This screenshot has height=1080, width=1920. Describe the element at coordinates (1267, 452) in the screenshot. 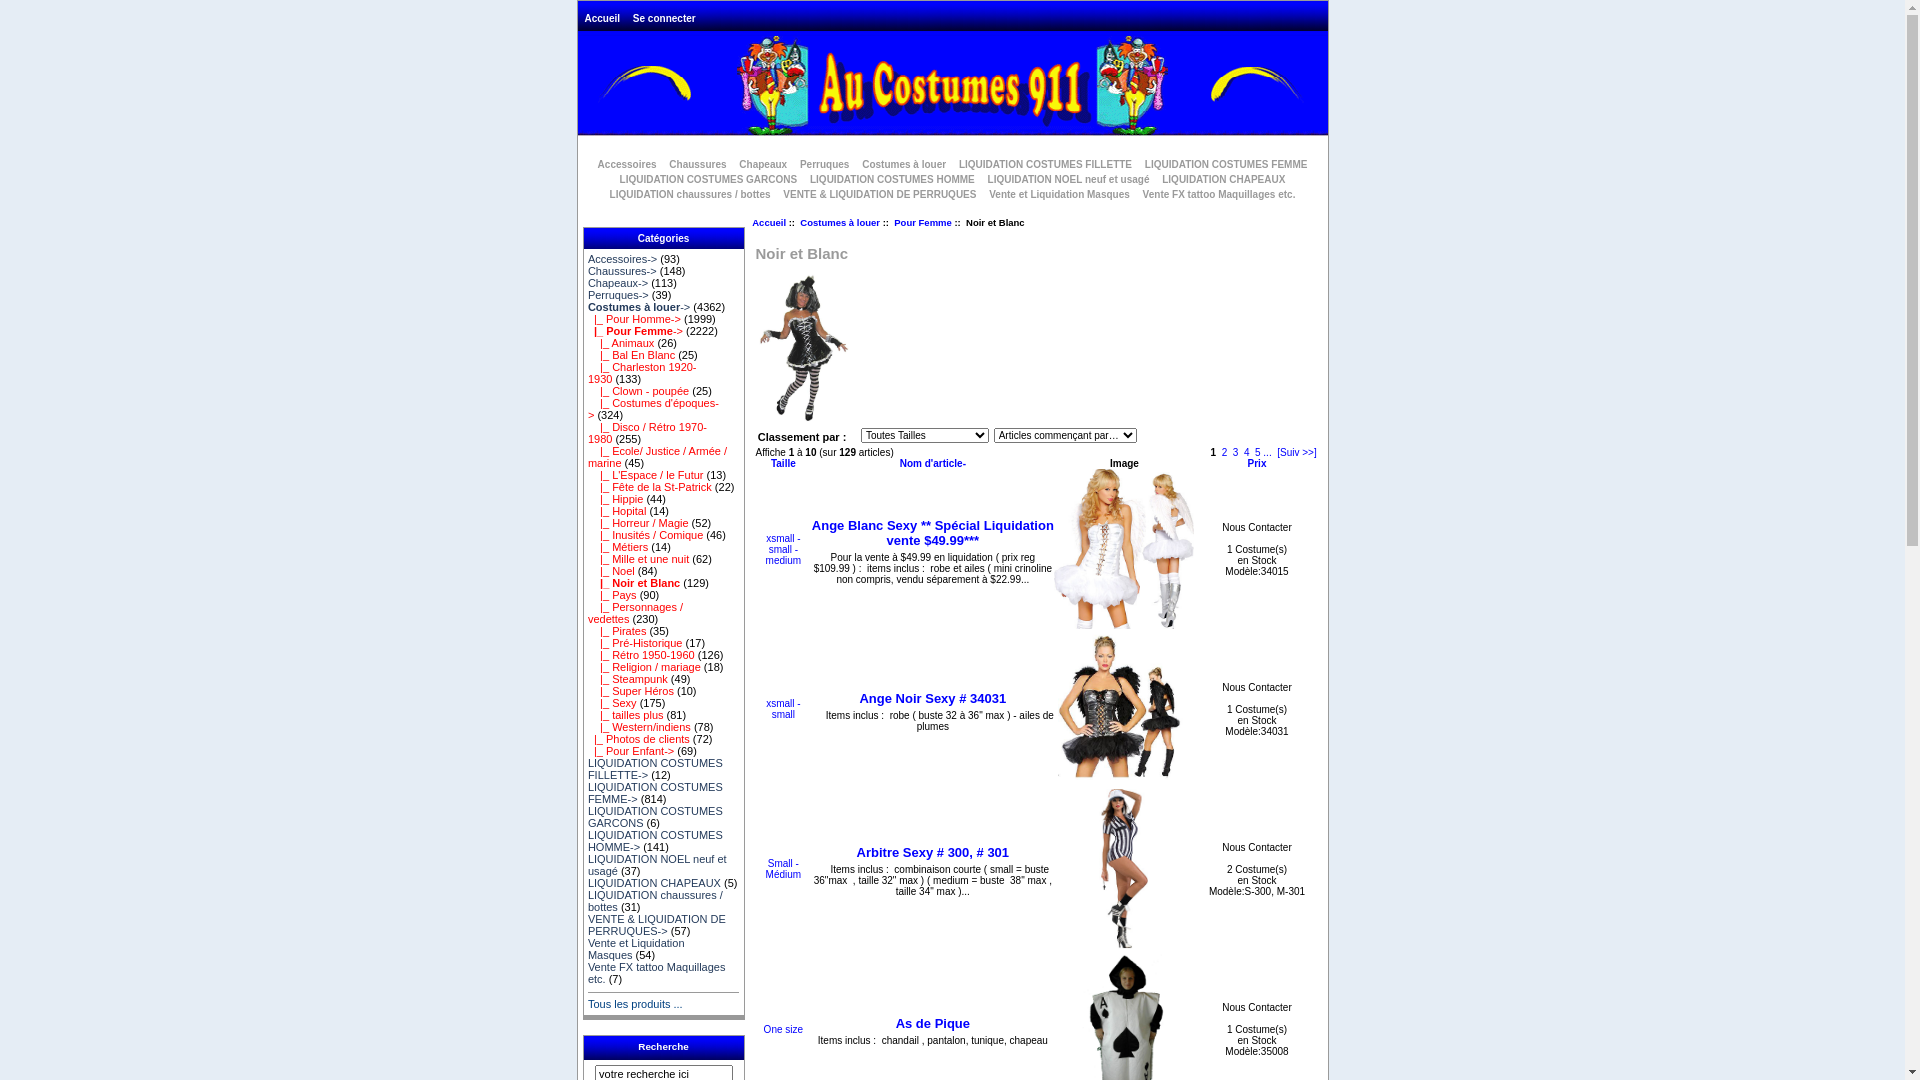

I see `...` at that location.